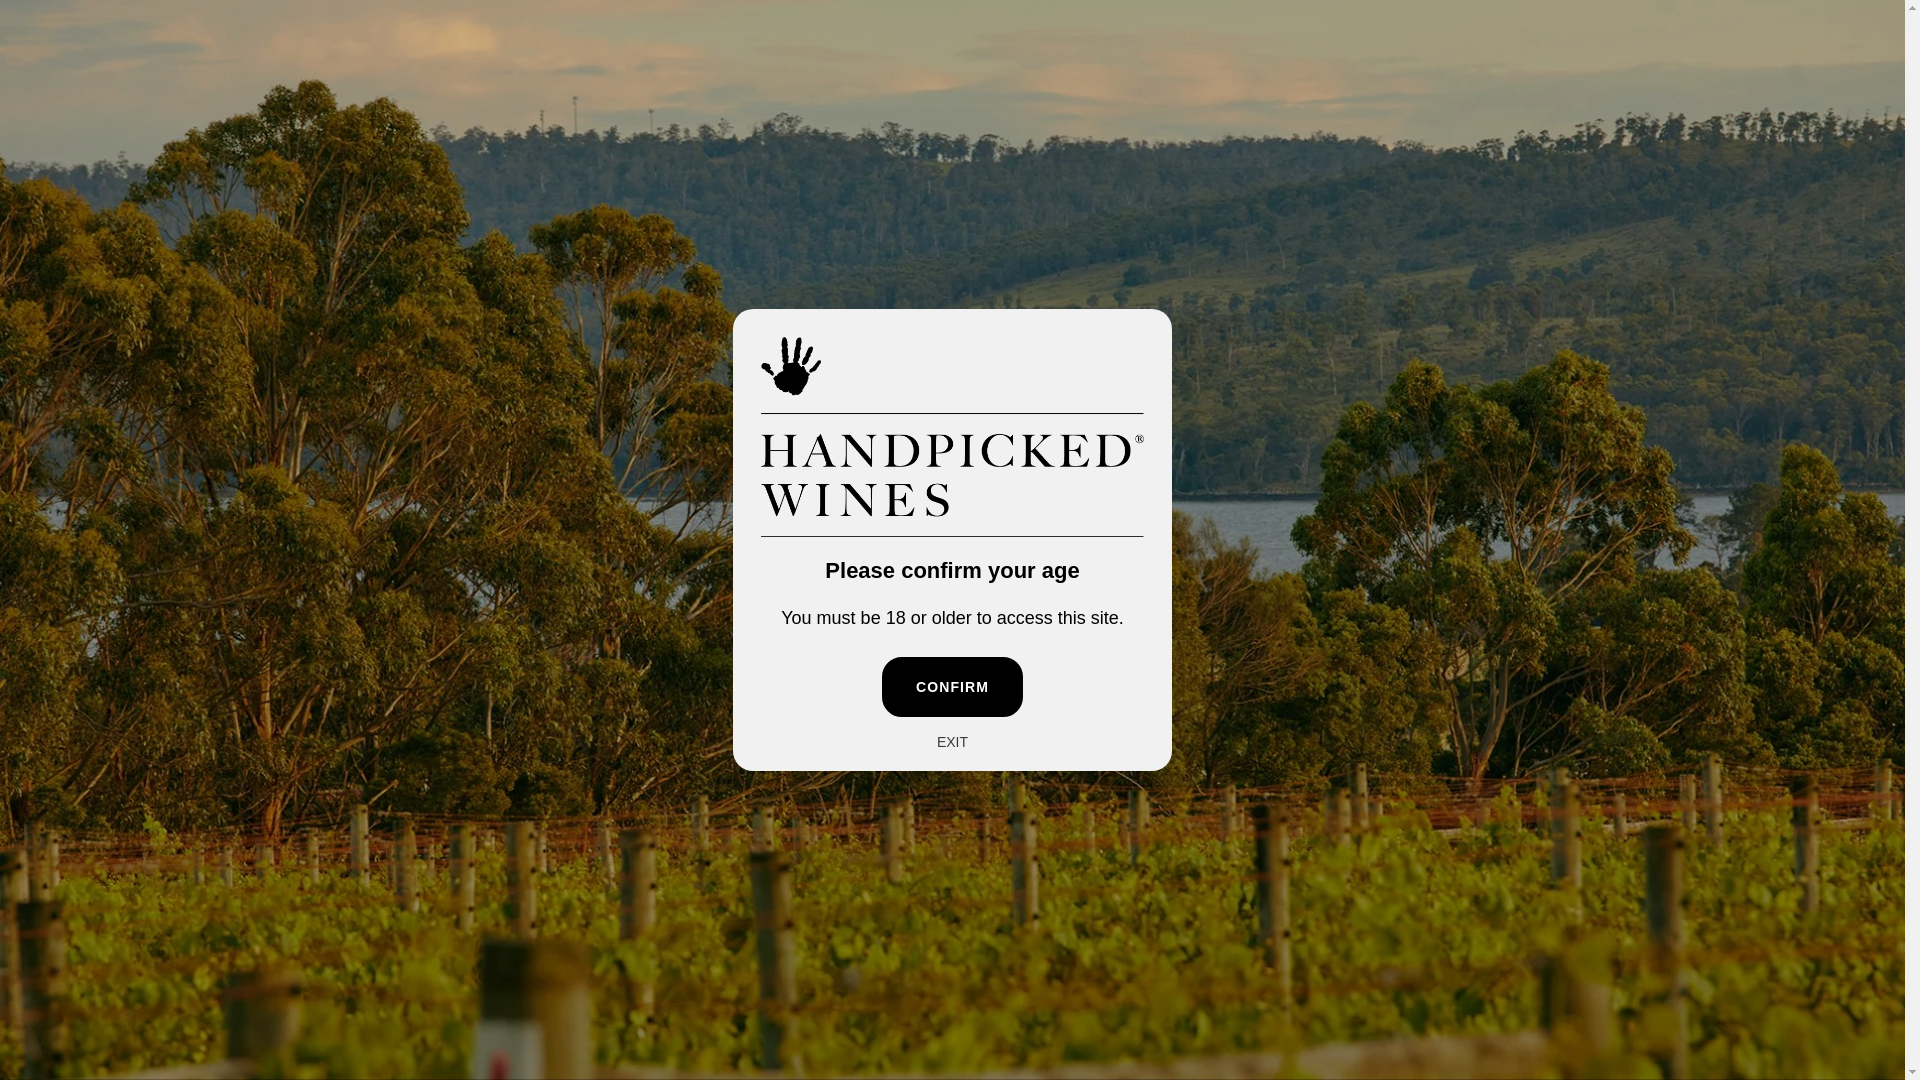 This screenshot has height=1080, width=1920. What do you see at coordinates (1838, 101) in the screenshot?
I see `Cart` at bounding box center [1838, 101].